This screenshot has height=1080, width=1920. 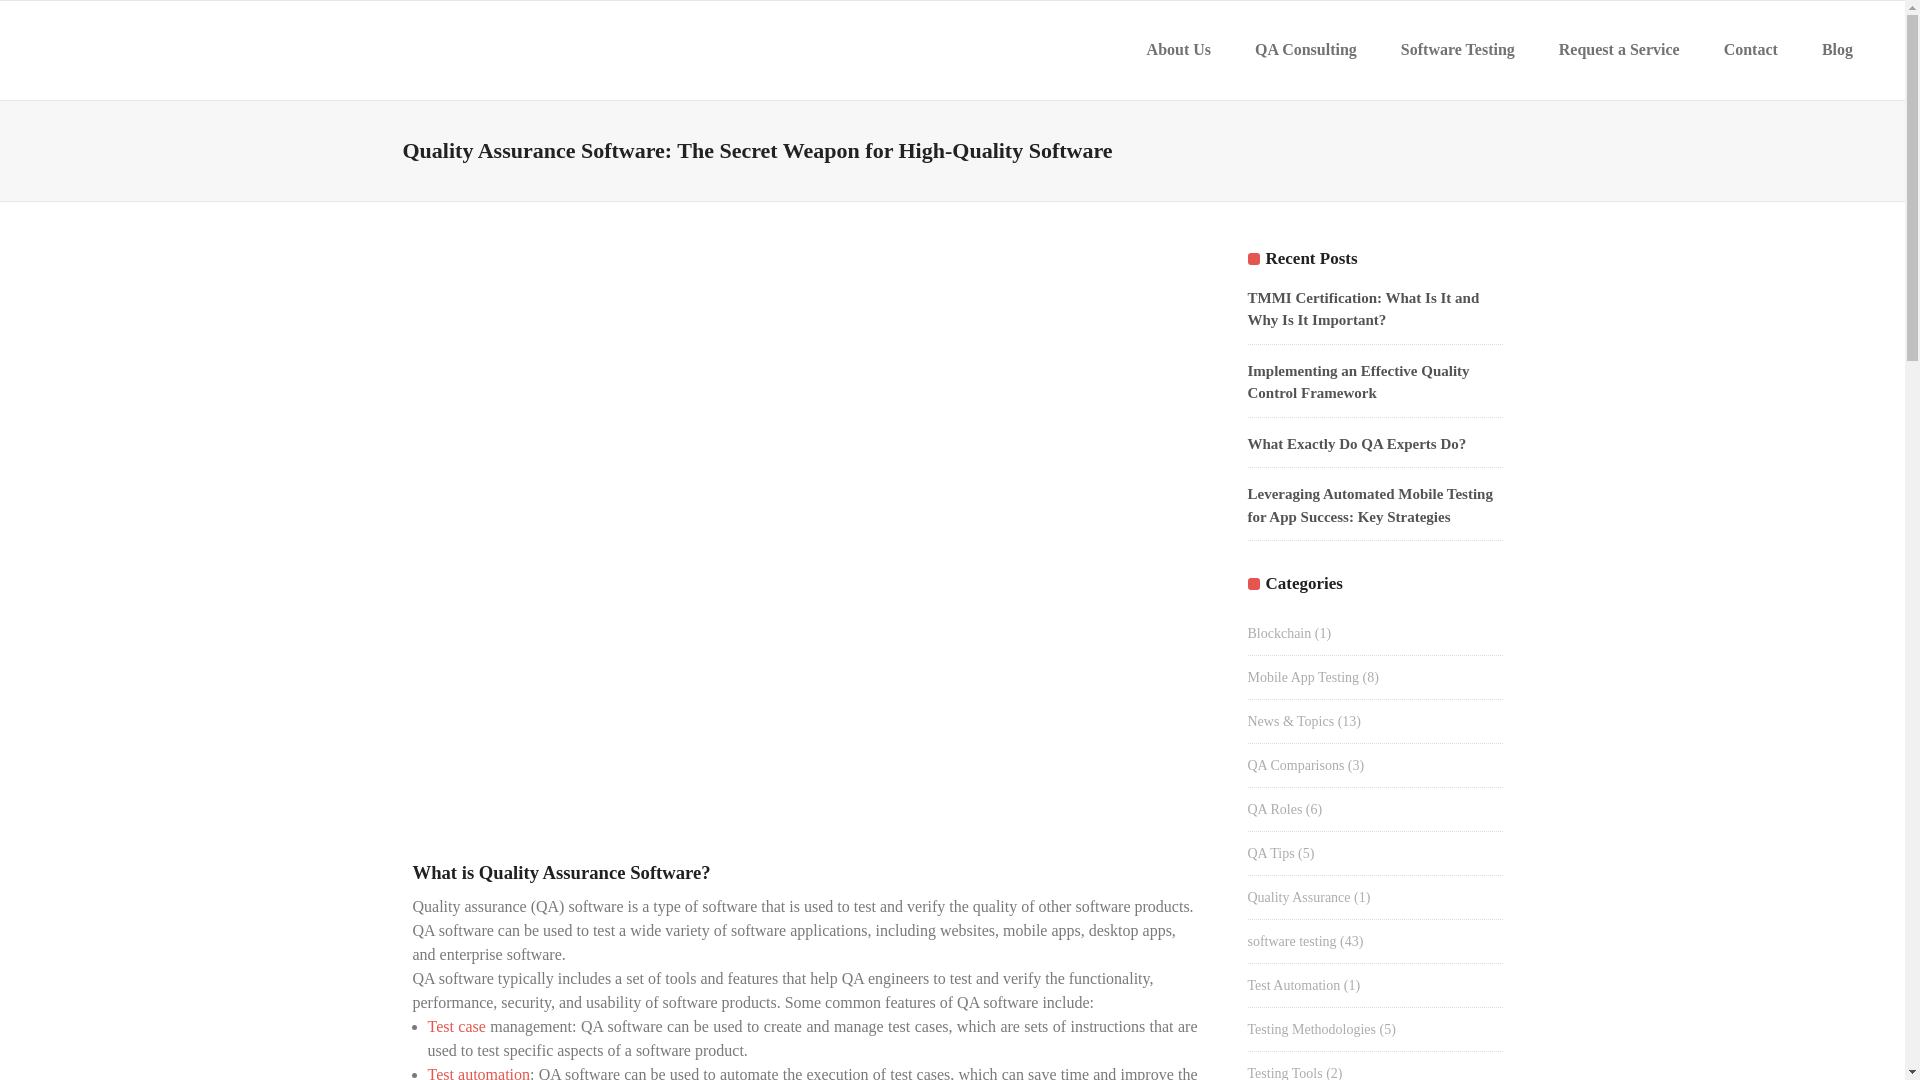 I want to click on Software Testing, so click(x=1457, y=50).